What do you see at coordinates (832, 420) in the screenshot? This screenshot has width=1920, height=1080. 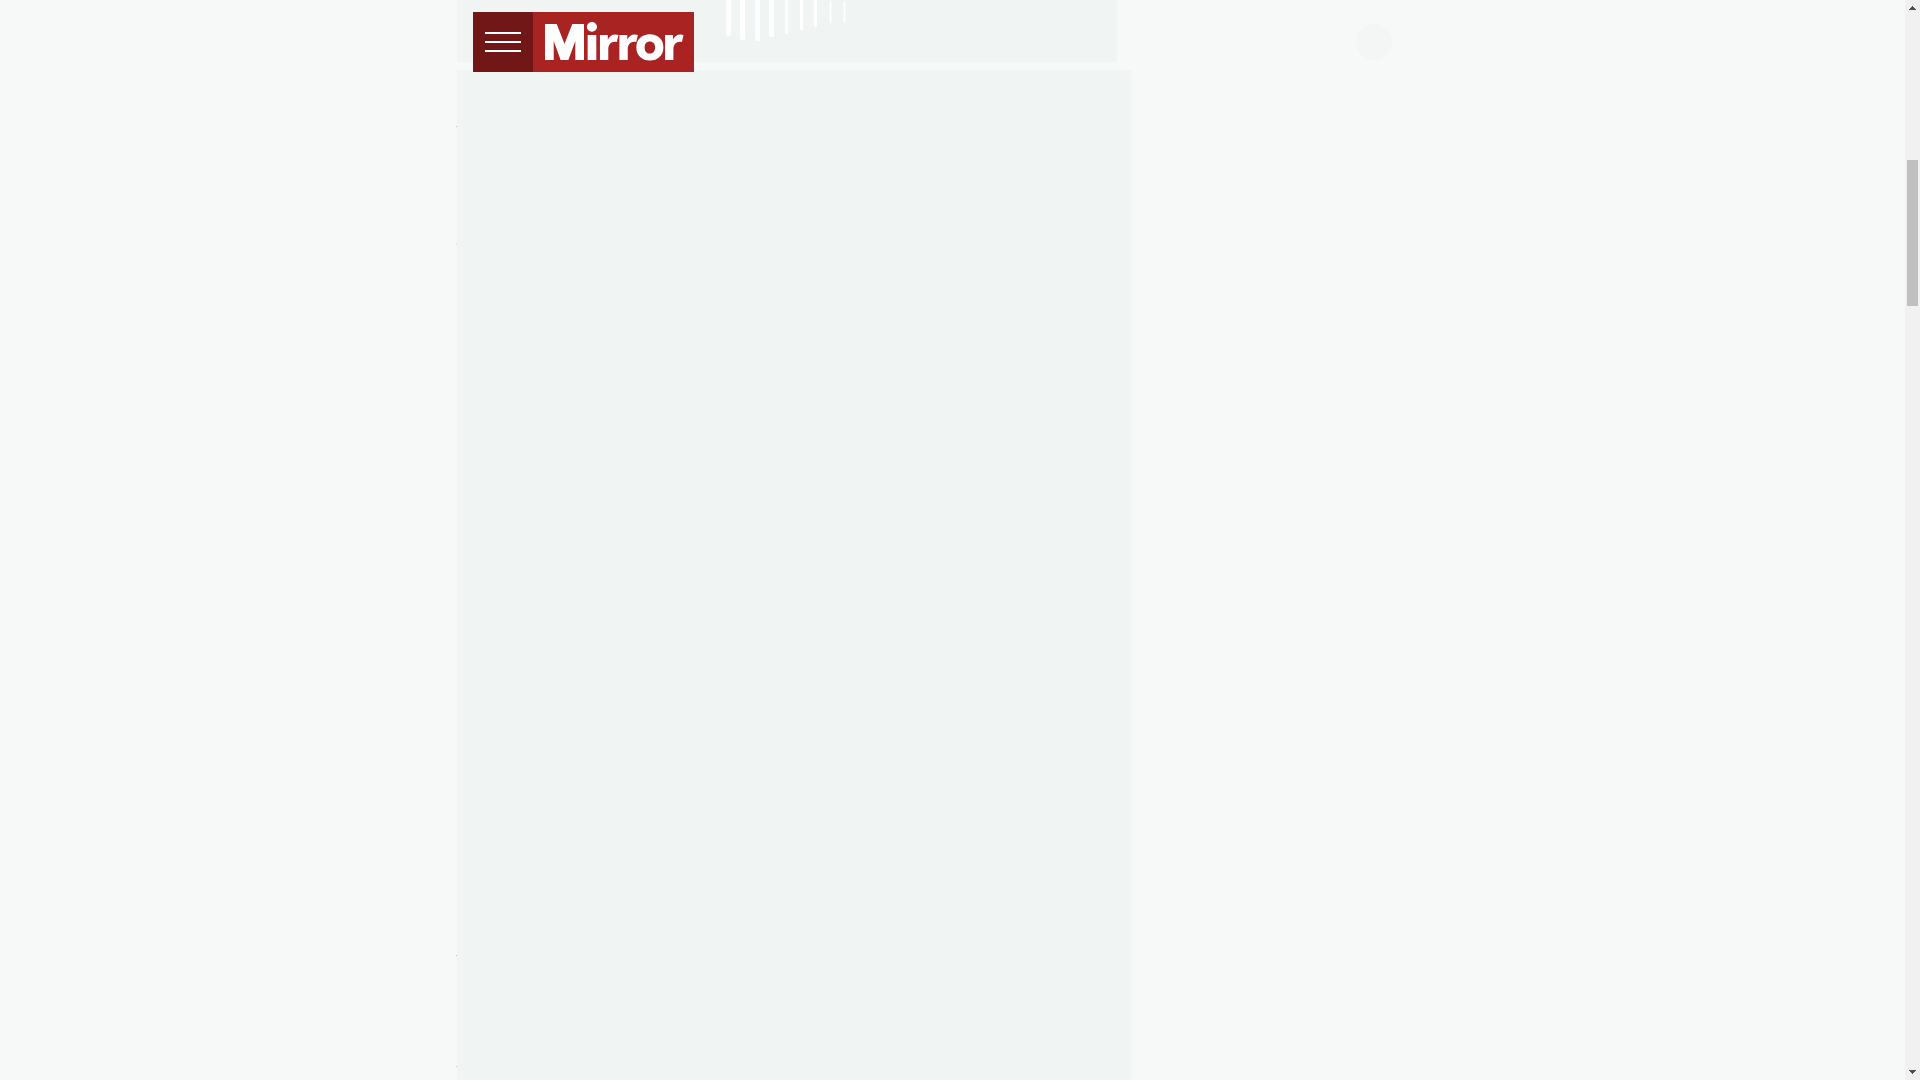 I see `Hopsmore` at bounding box center [832, 420].